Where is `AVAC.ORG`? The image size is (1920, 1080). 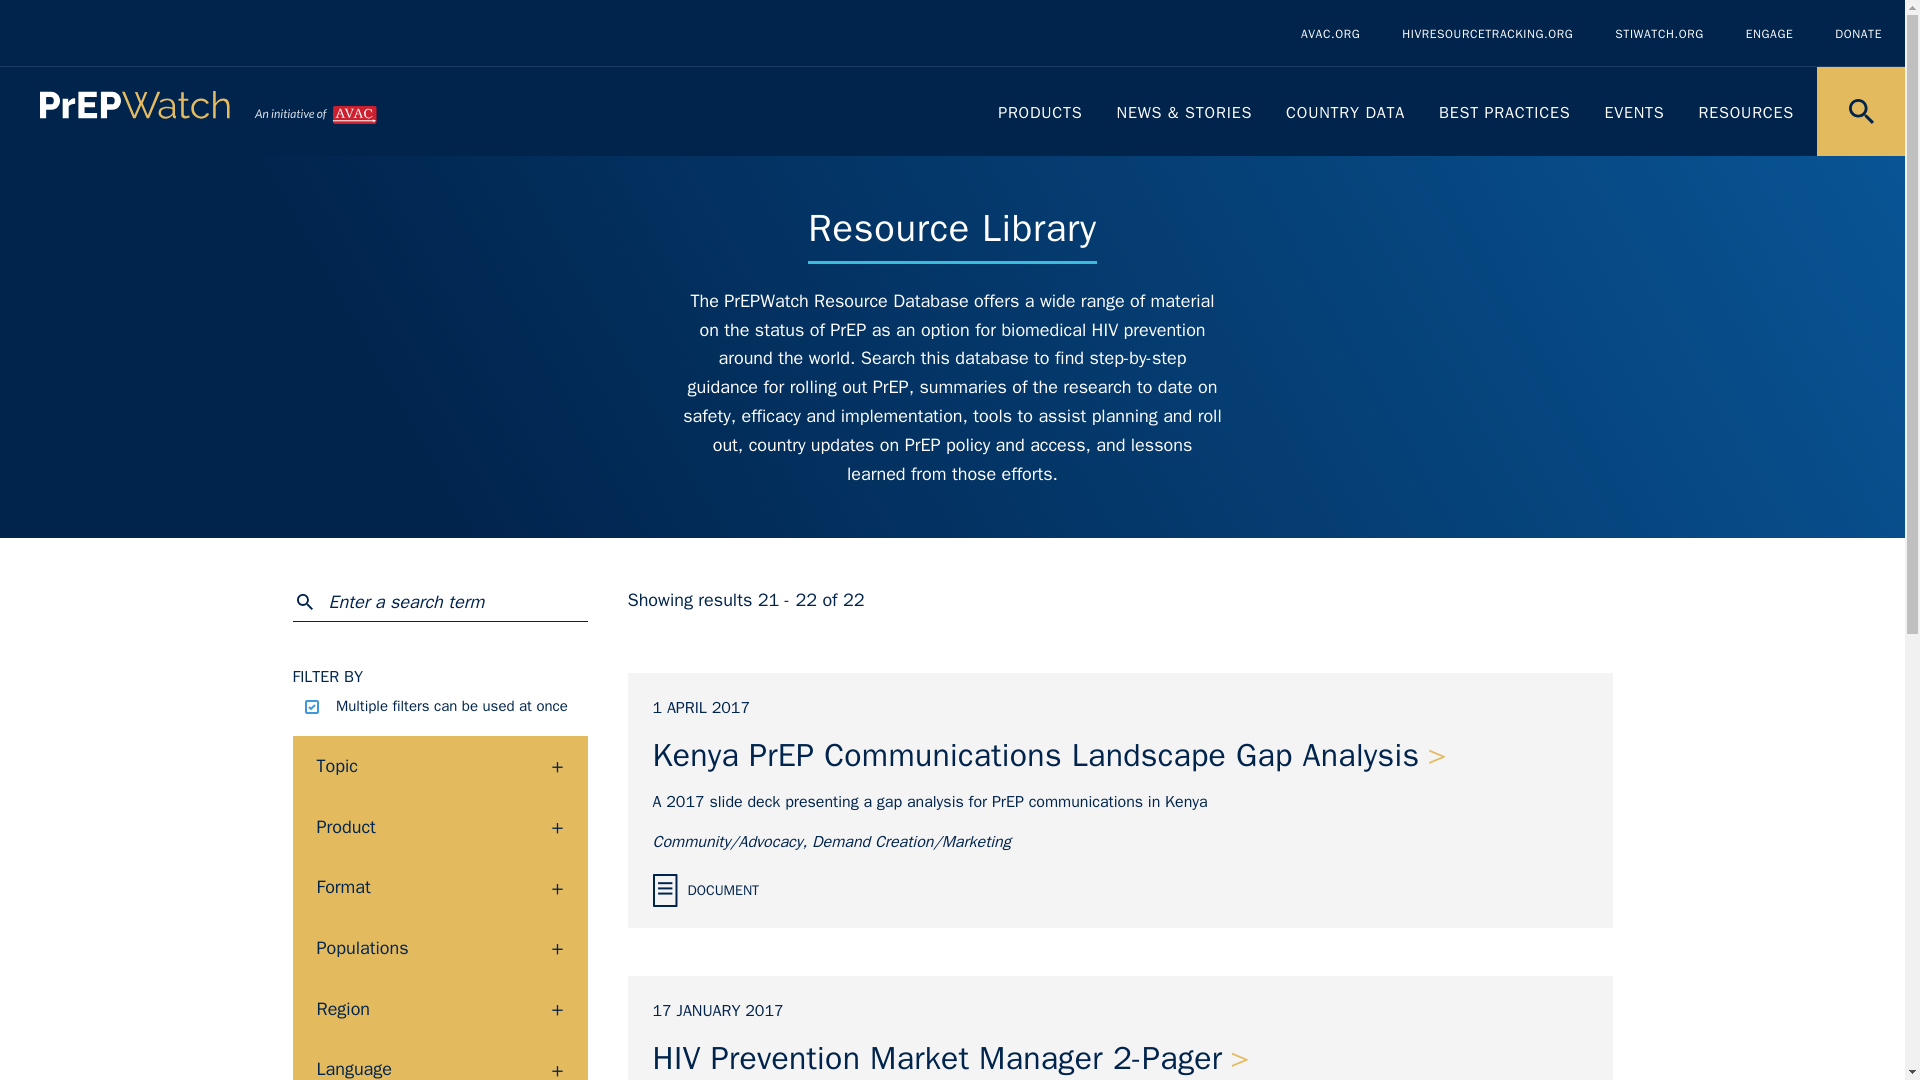
AVAC.ORG is located at coordinates (1330, 34).